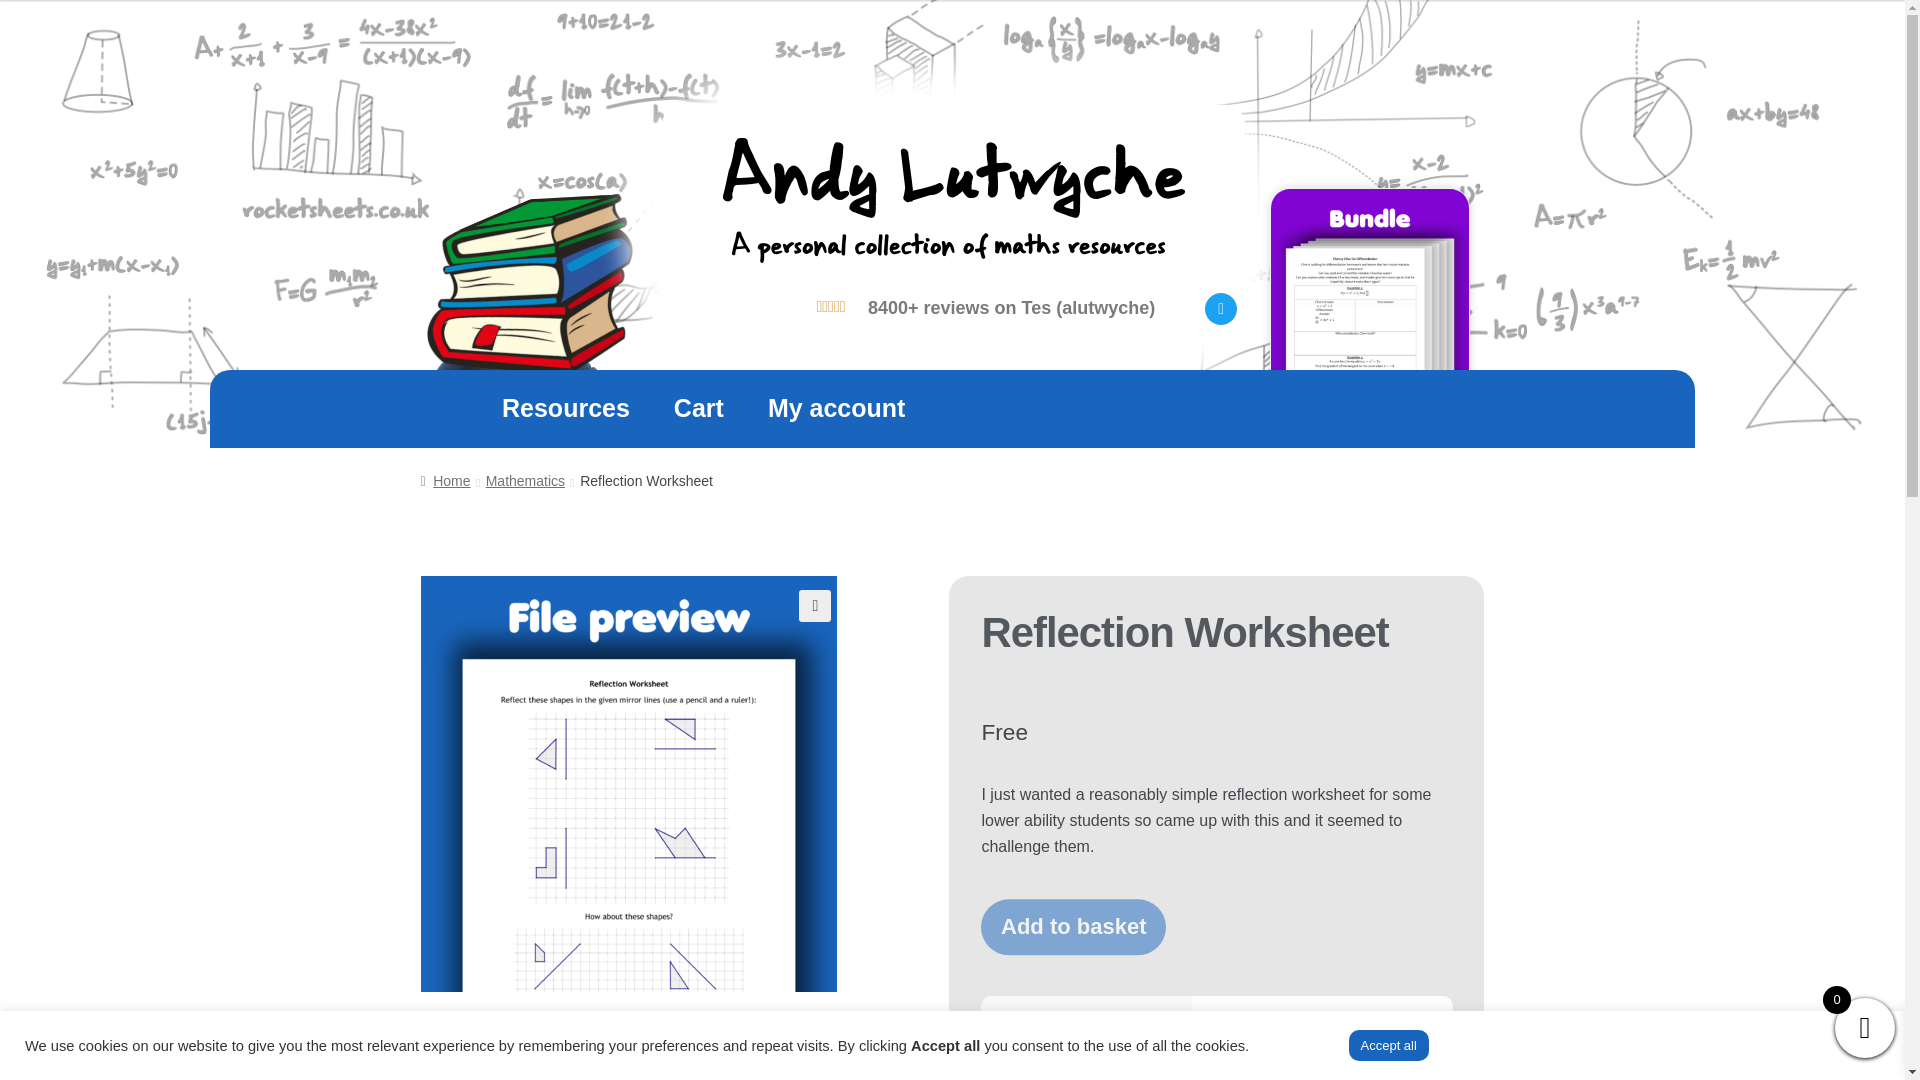  What do you see at coordinates (836, 409) in the screenshot?
I see `My account` at bounding box center [836, 409].